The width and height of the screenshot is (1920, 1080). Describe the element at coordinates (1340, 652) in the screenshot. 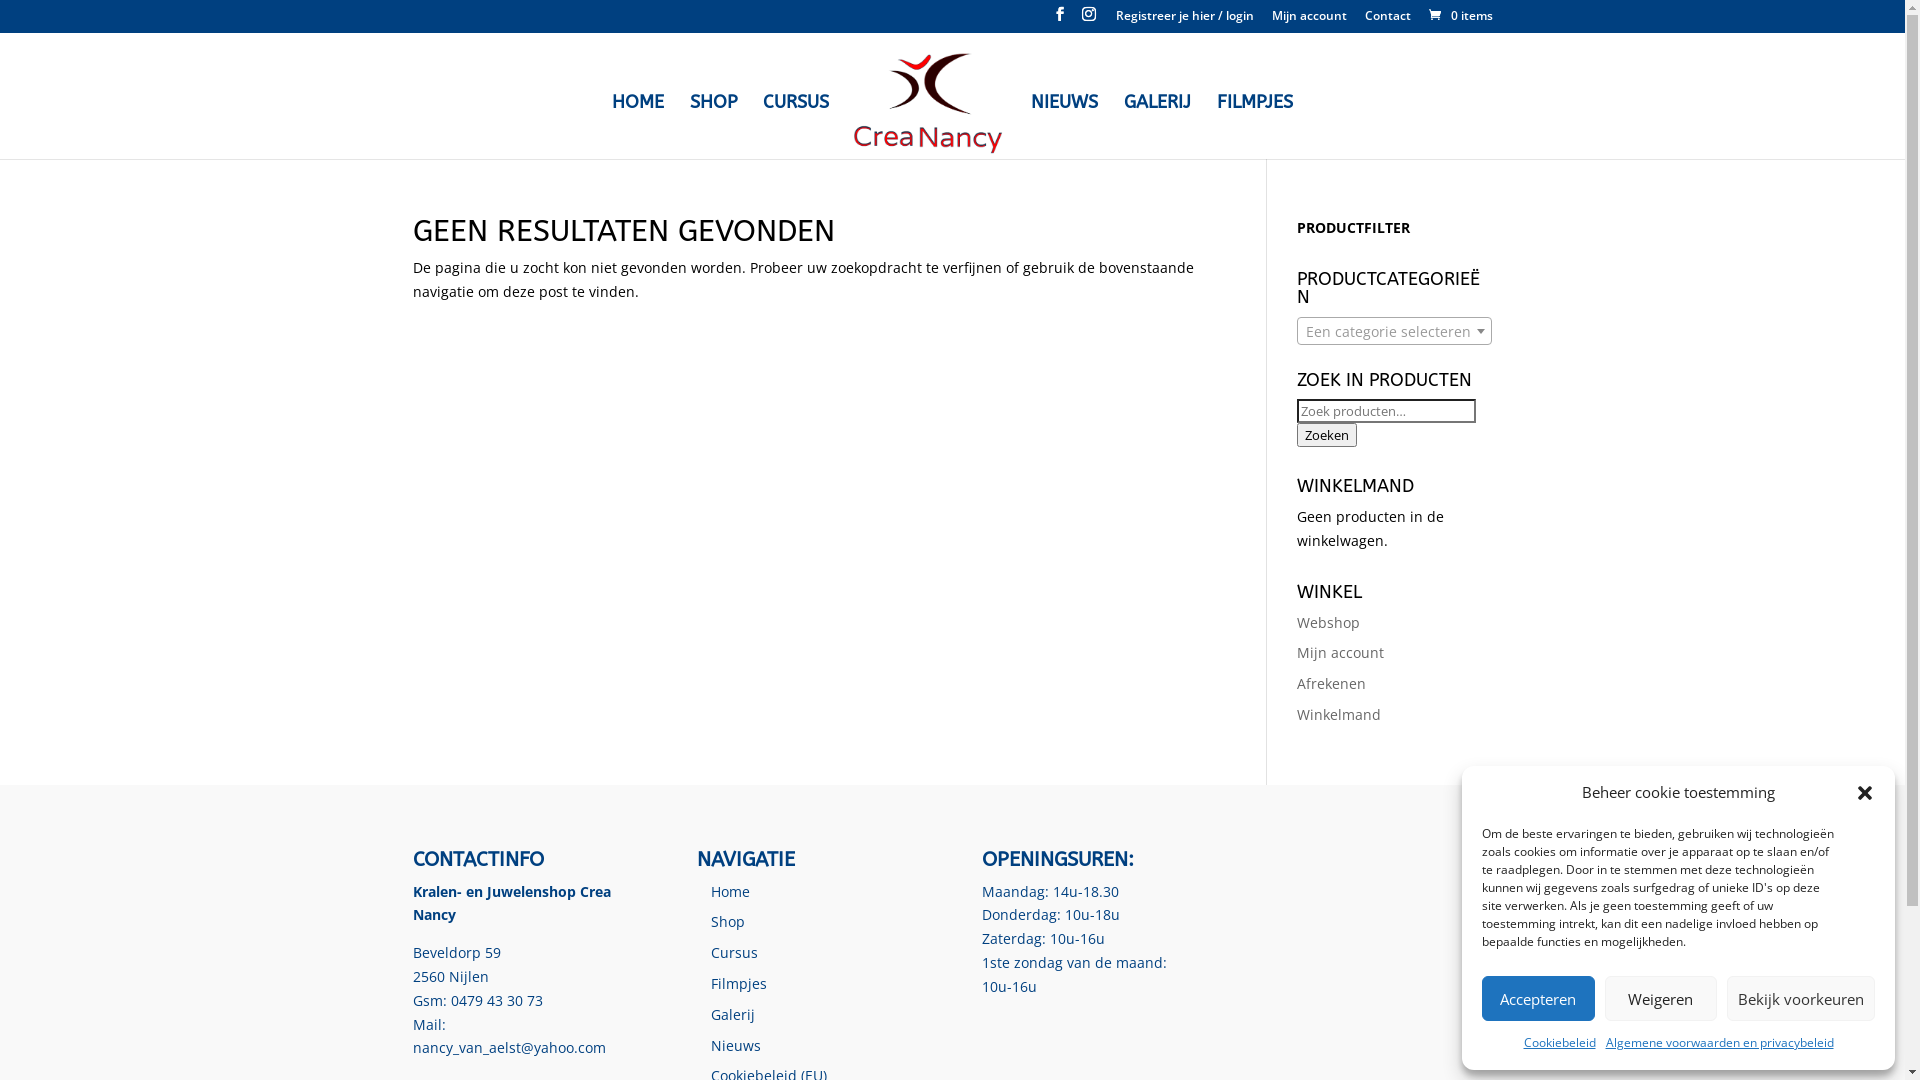

I see `Mijn account` at that location.